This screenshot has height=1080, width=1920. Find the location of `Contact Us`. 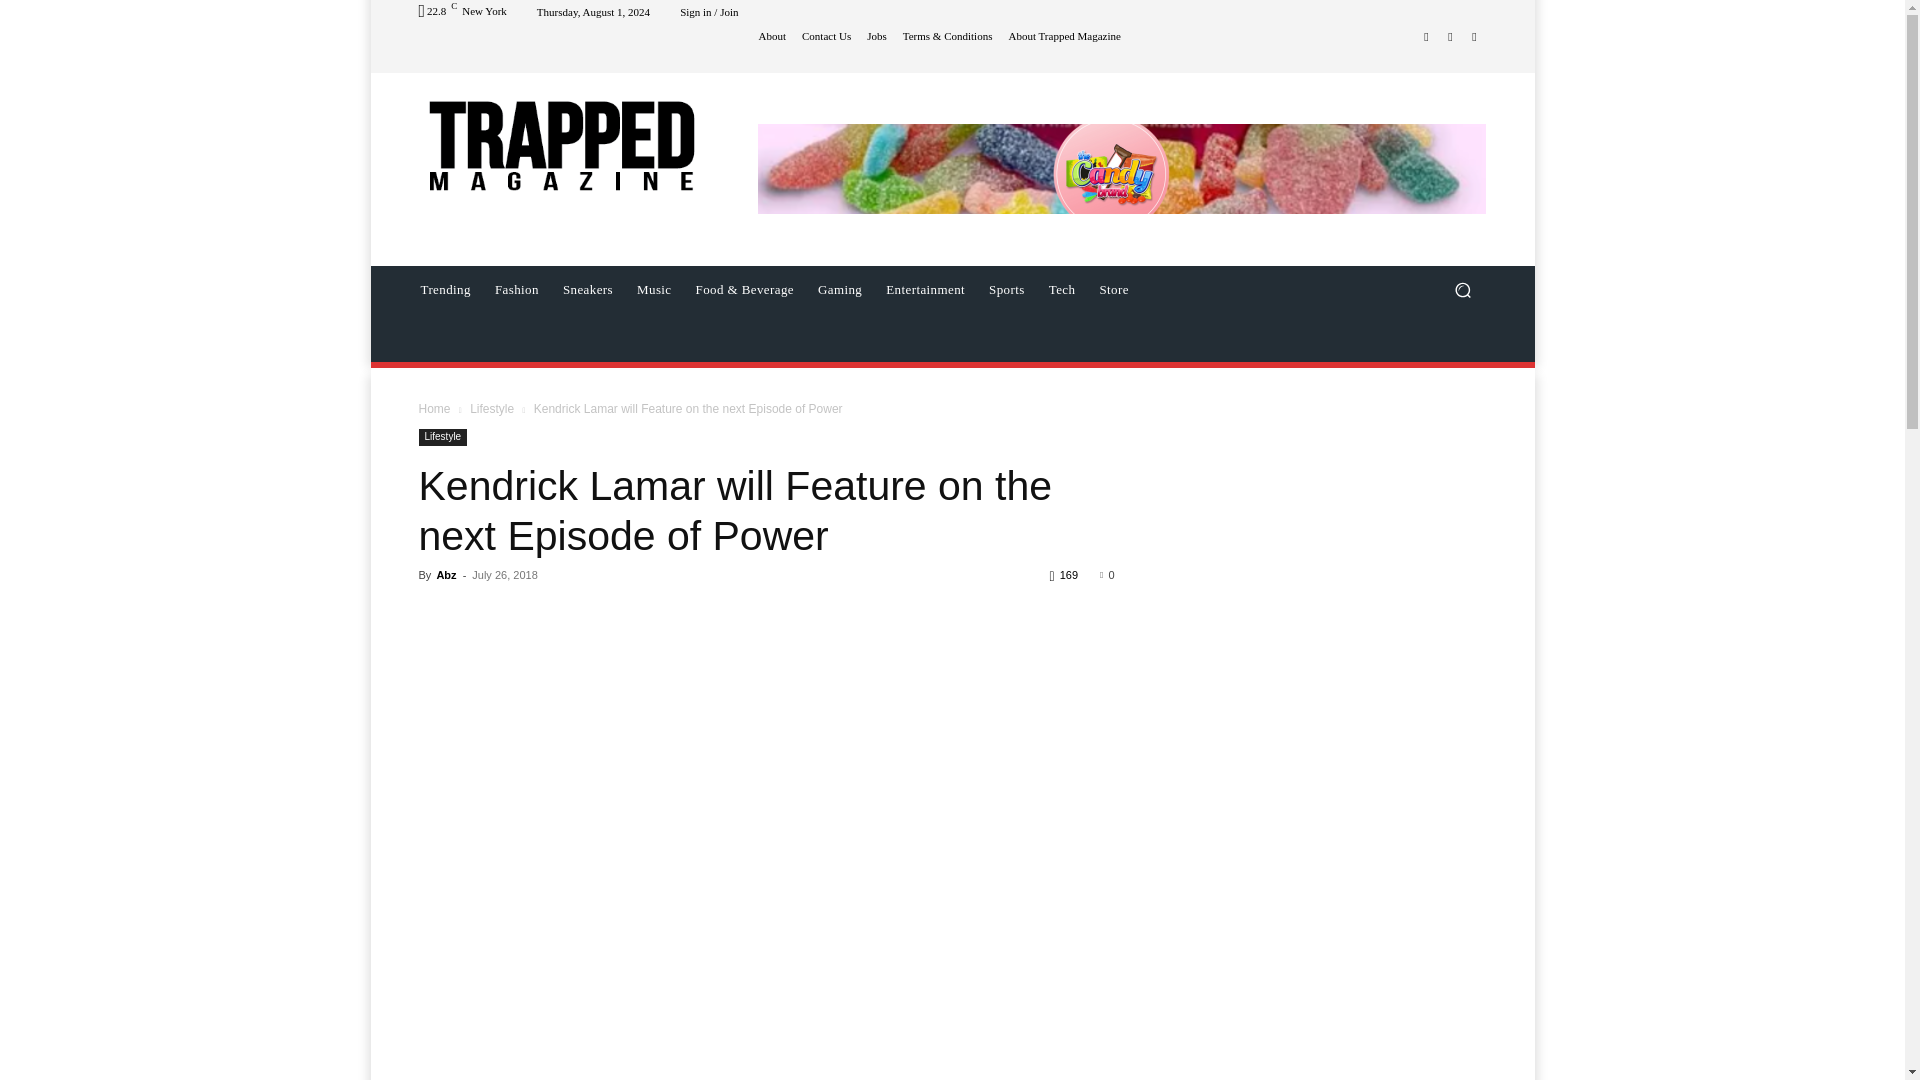

Contact Us is located at coordinates (824, 36).